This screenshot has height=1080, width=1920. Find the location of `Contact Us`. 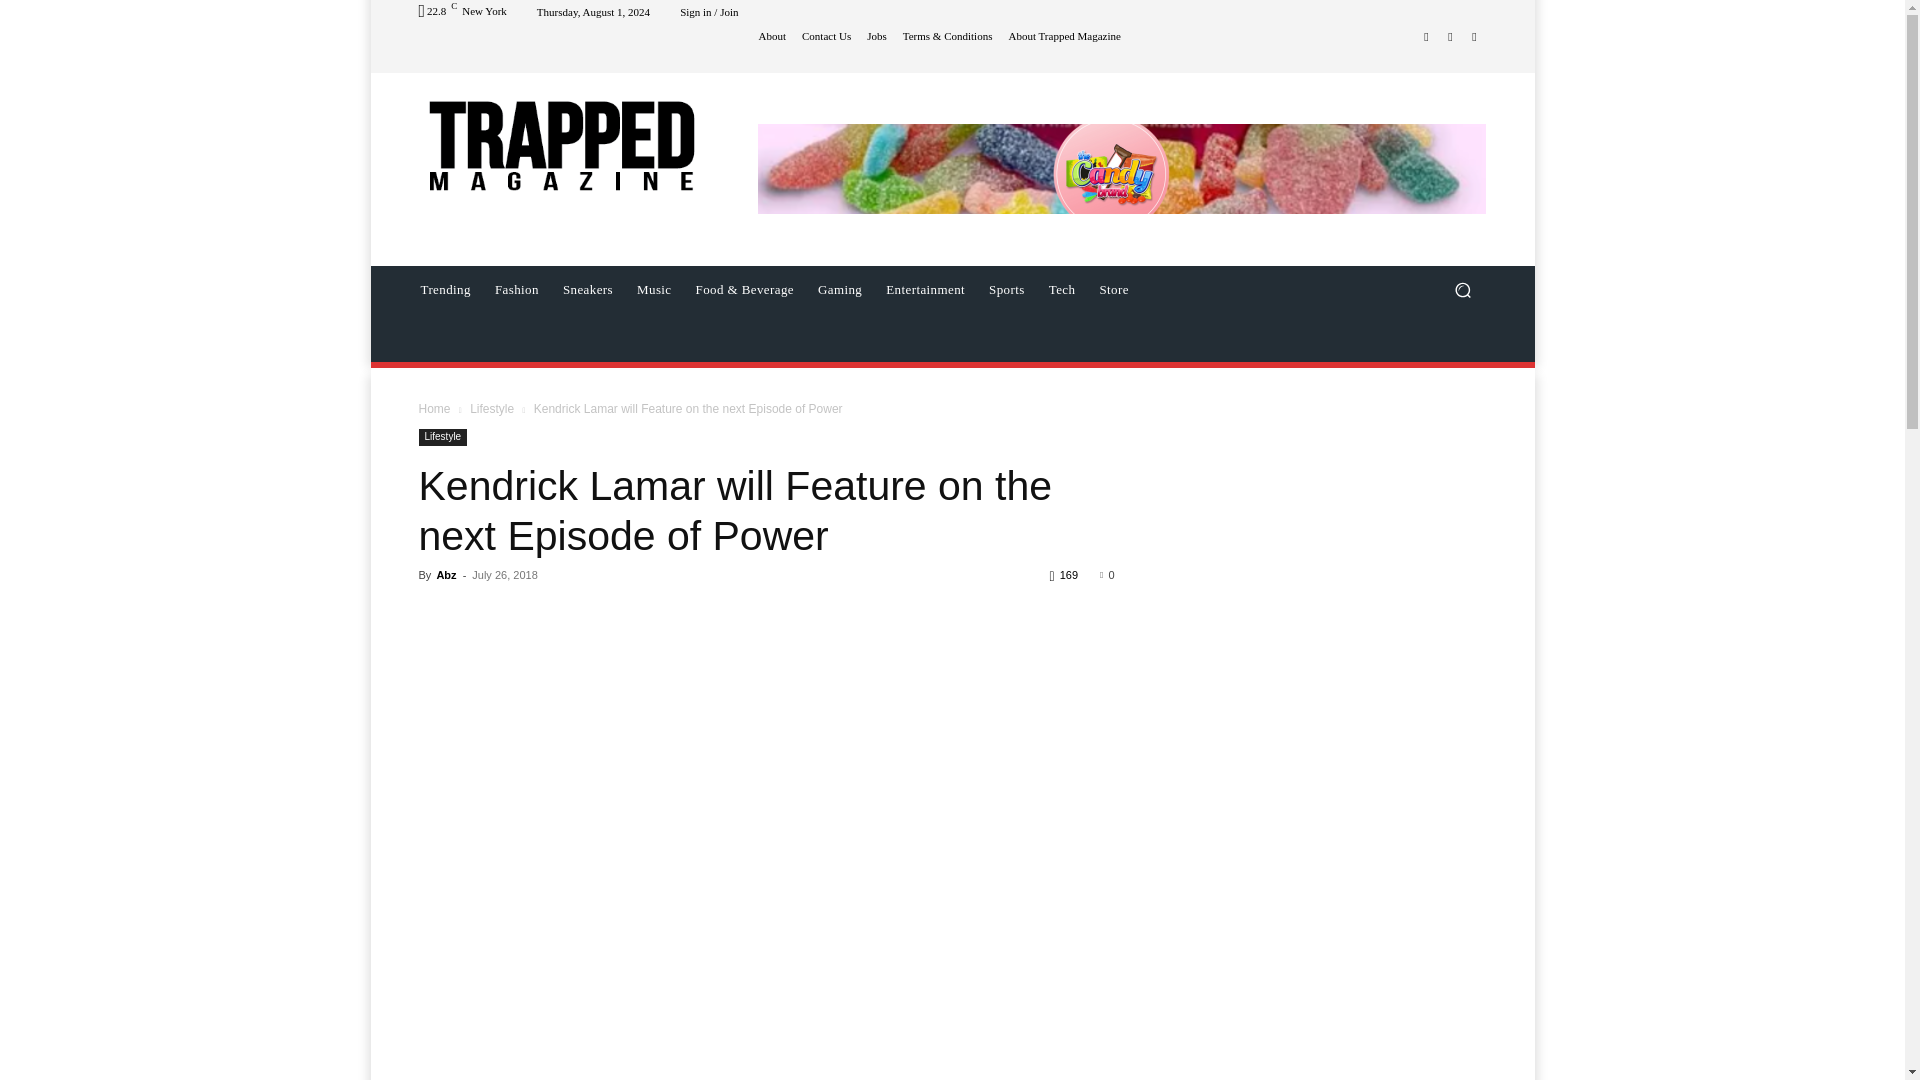

Contact Us is located at coordinates (824, 36).